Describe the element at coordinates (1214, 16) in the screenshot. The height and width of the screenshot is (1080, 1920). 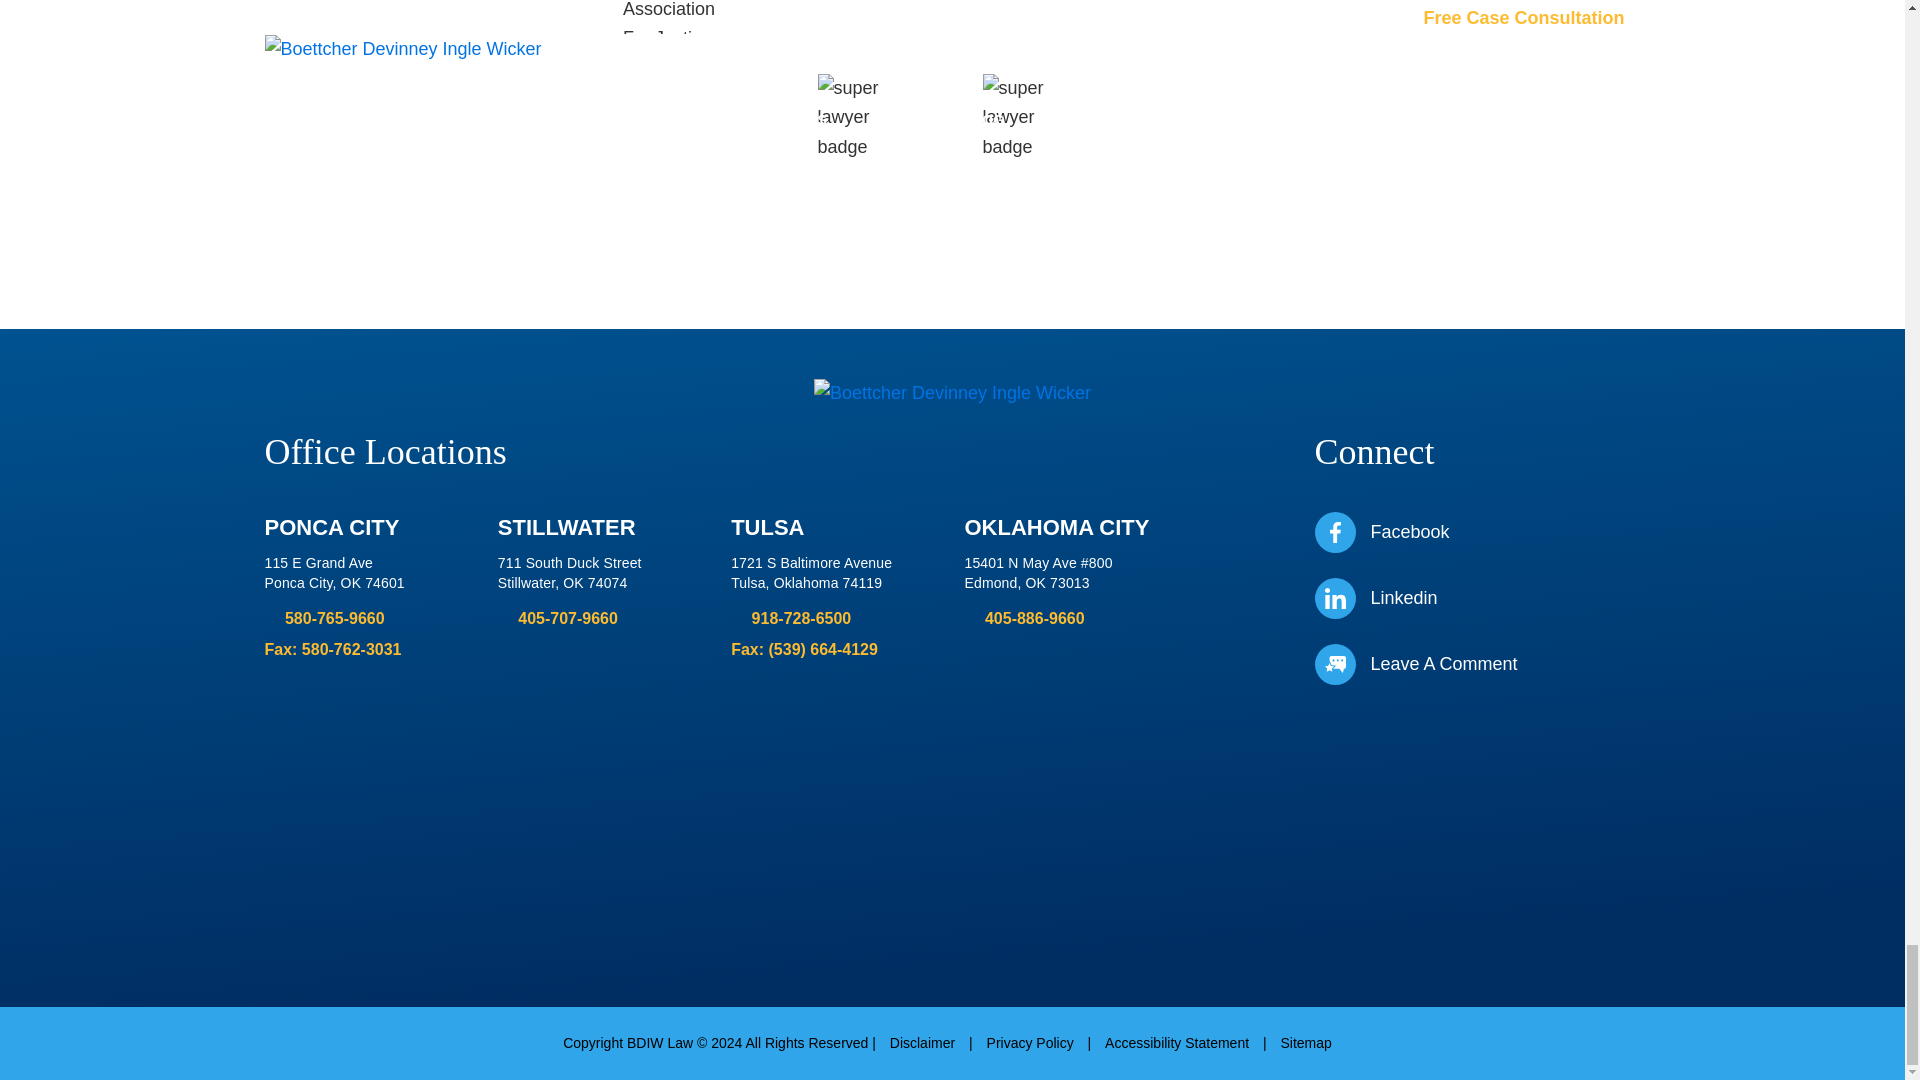
I see `American Association For Justice` at that location.